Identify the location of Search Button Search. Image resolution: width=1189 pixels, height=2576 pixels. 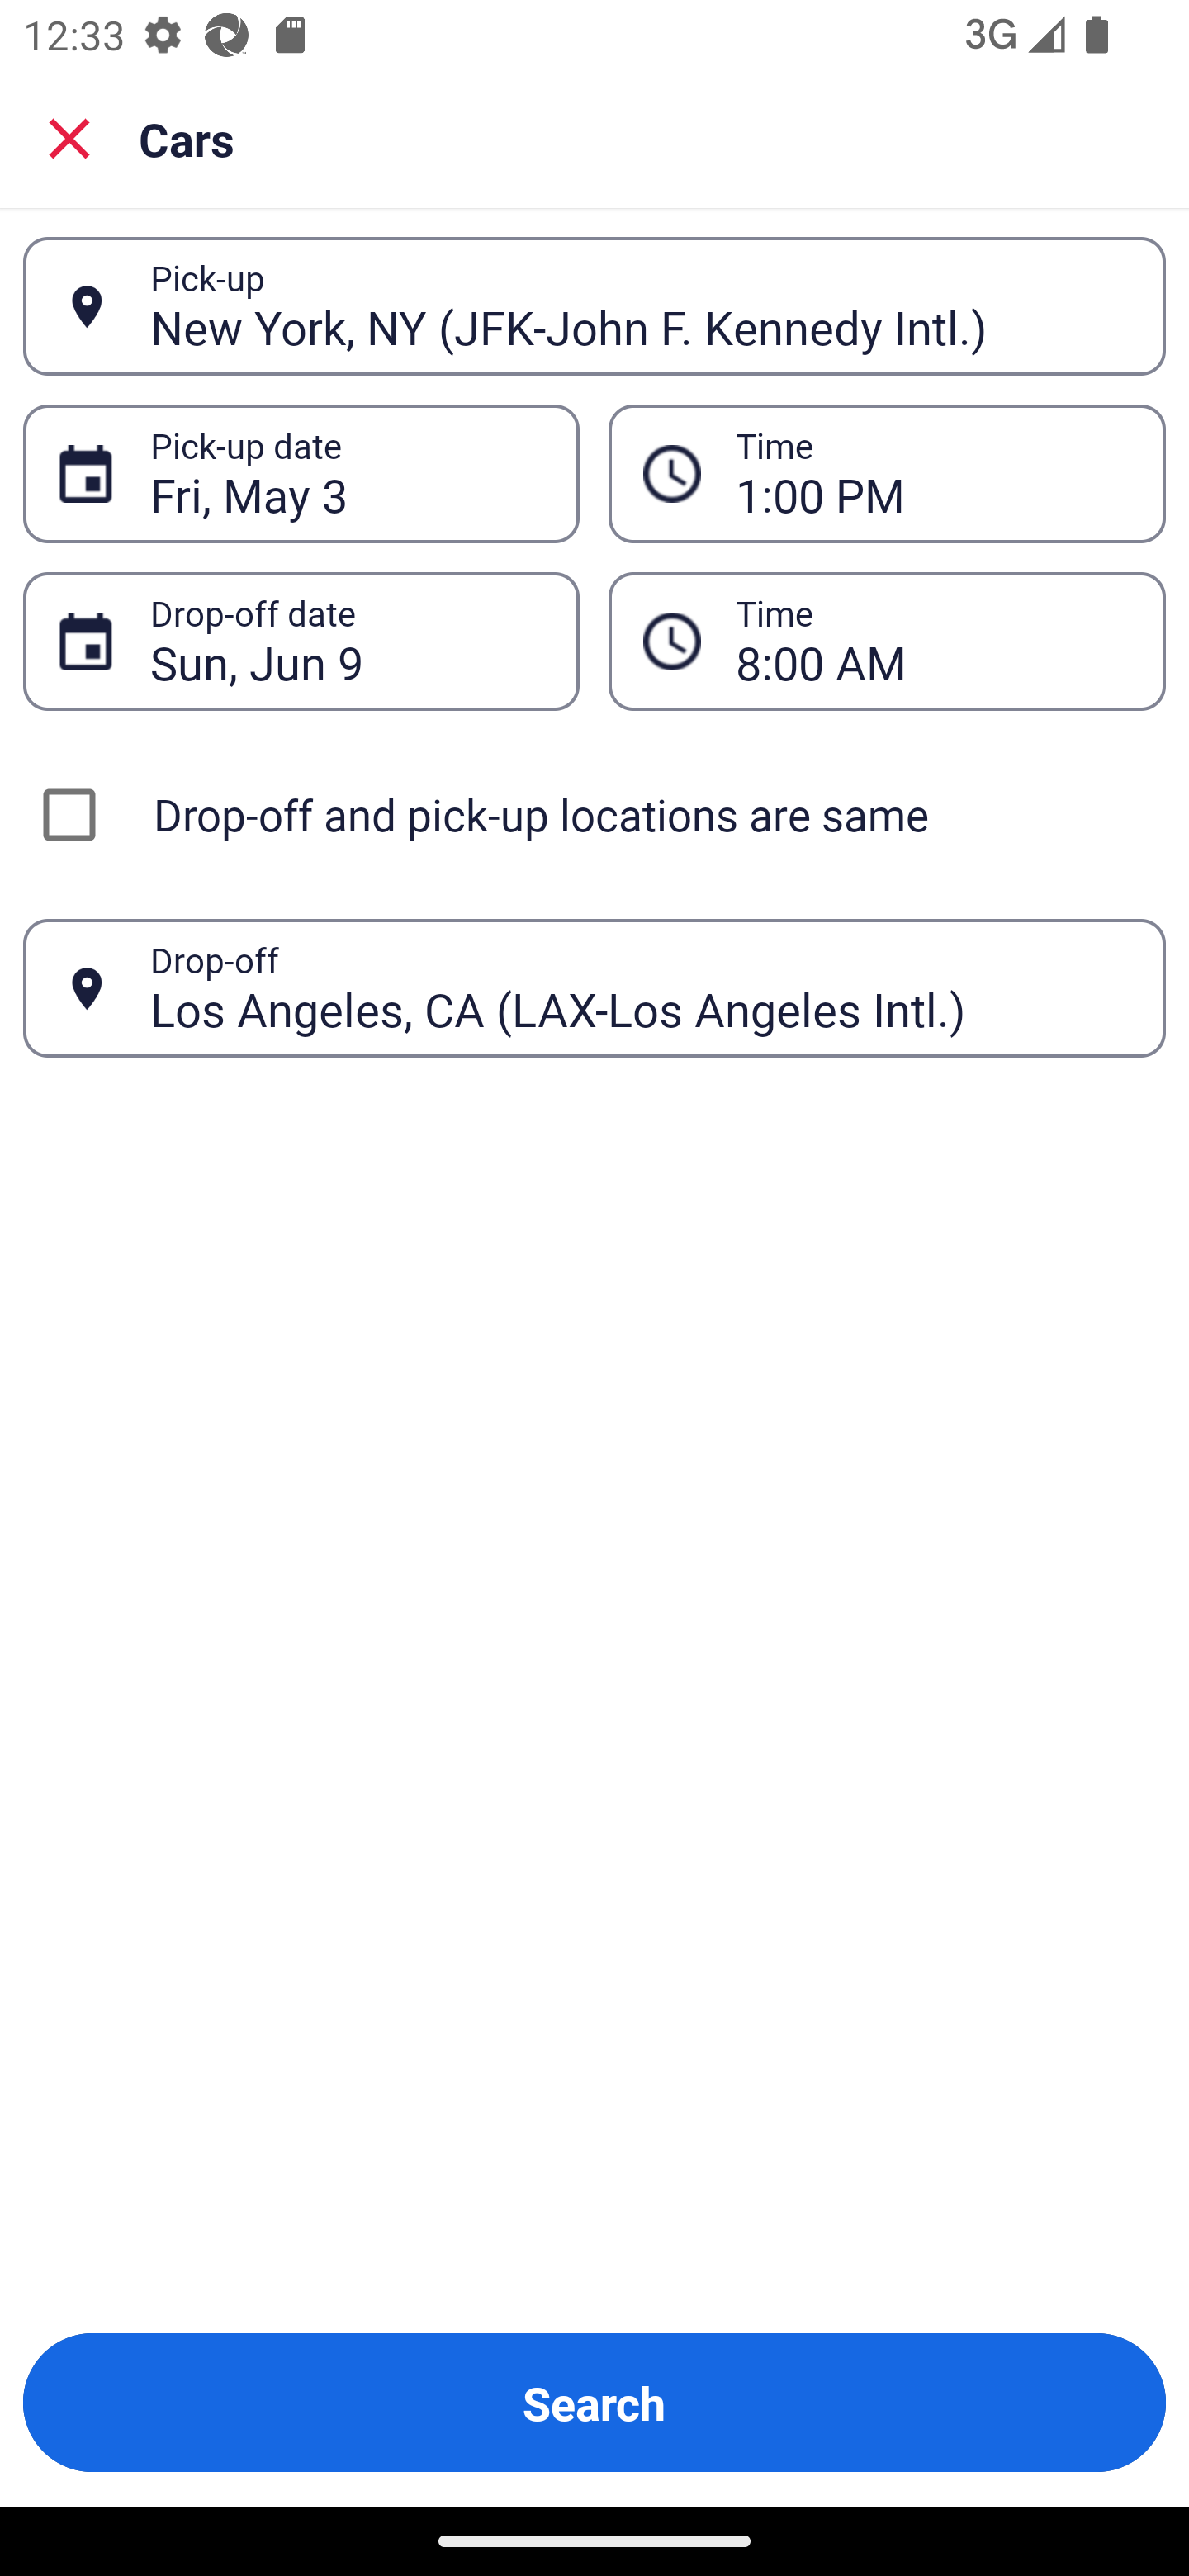
(594, 2403).